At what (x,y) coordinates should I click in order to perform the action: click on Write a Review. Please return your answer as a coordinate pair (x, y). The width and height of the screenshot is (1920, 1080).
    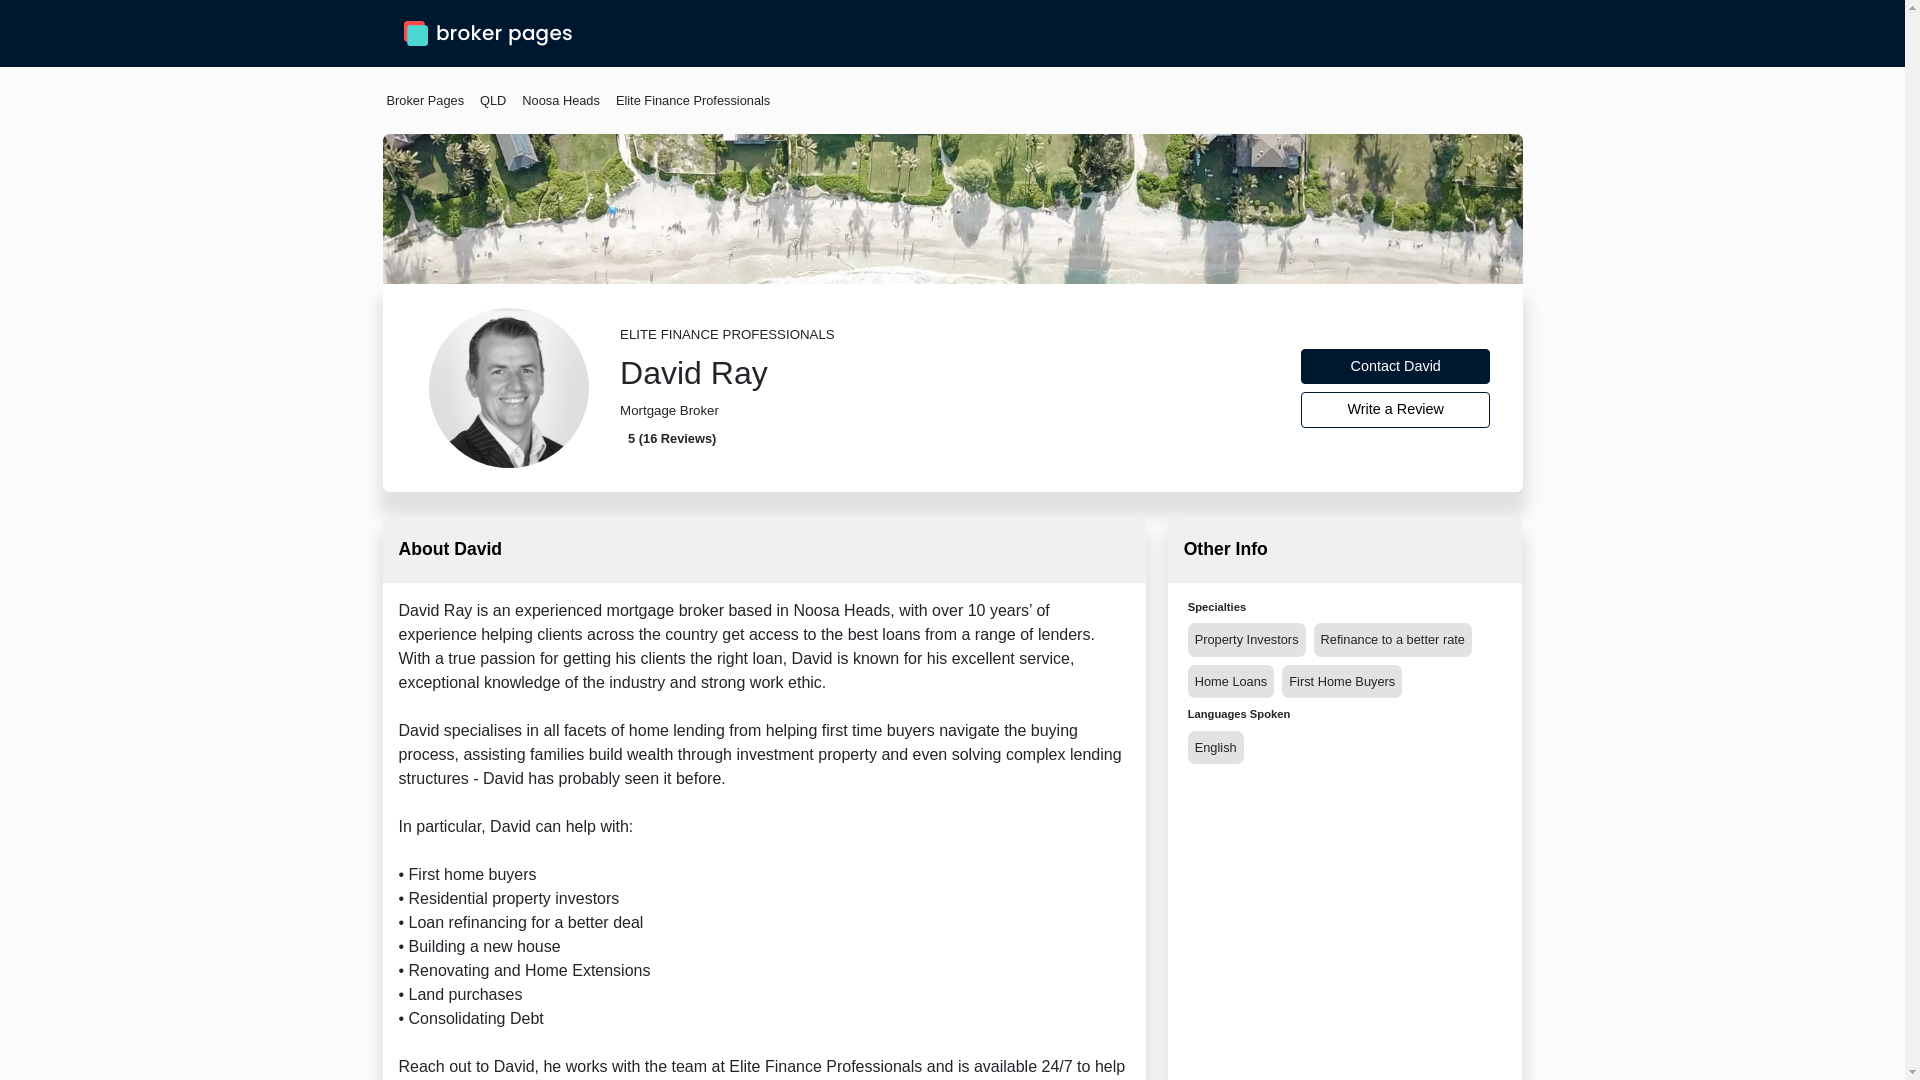
    Looking at the image, I should click on (1396, 410).